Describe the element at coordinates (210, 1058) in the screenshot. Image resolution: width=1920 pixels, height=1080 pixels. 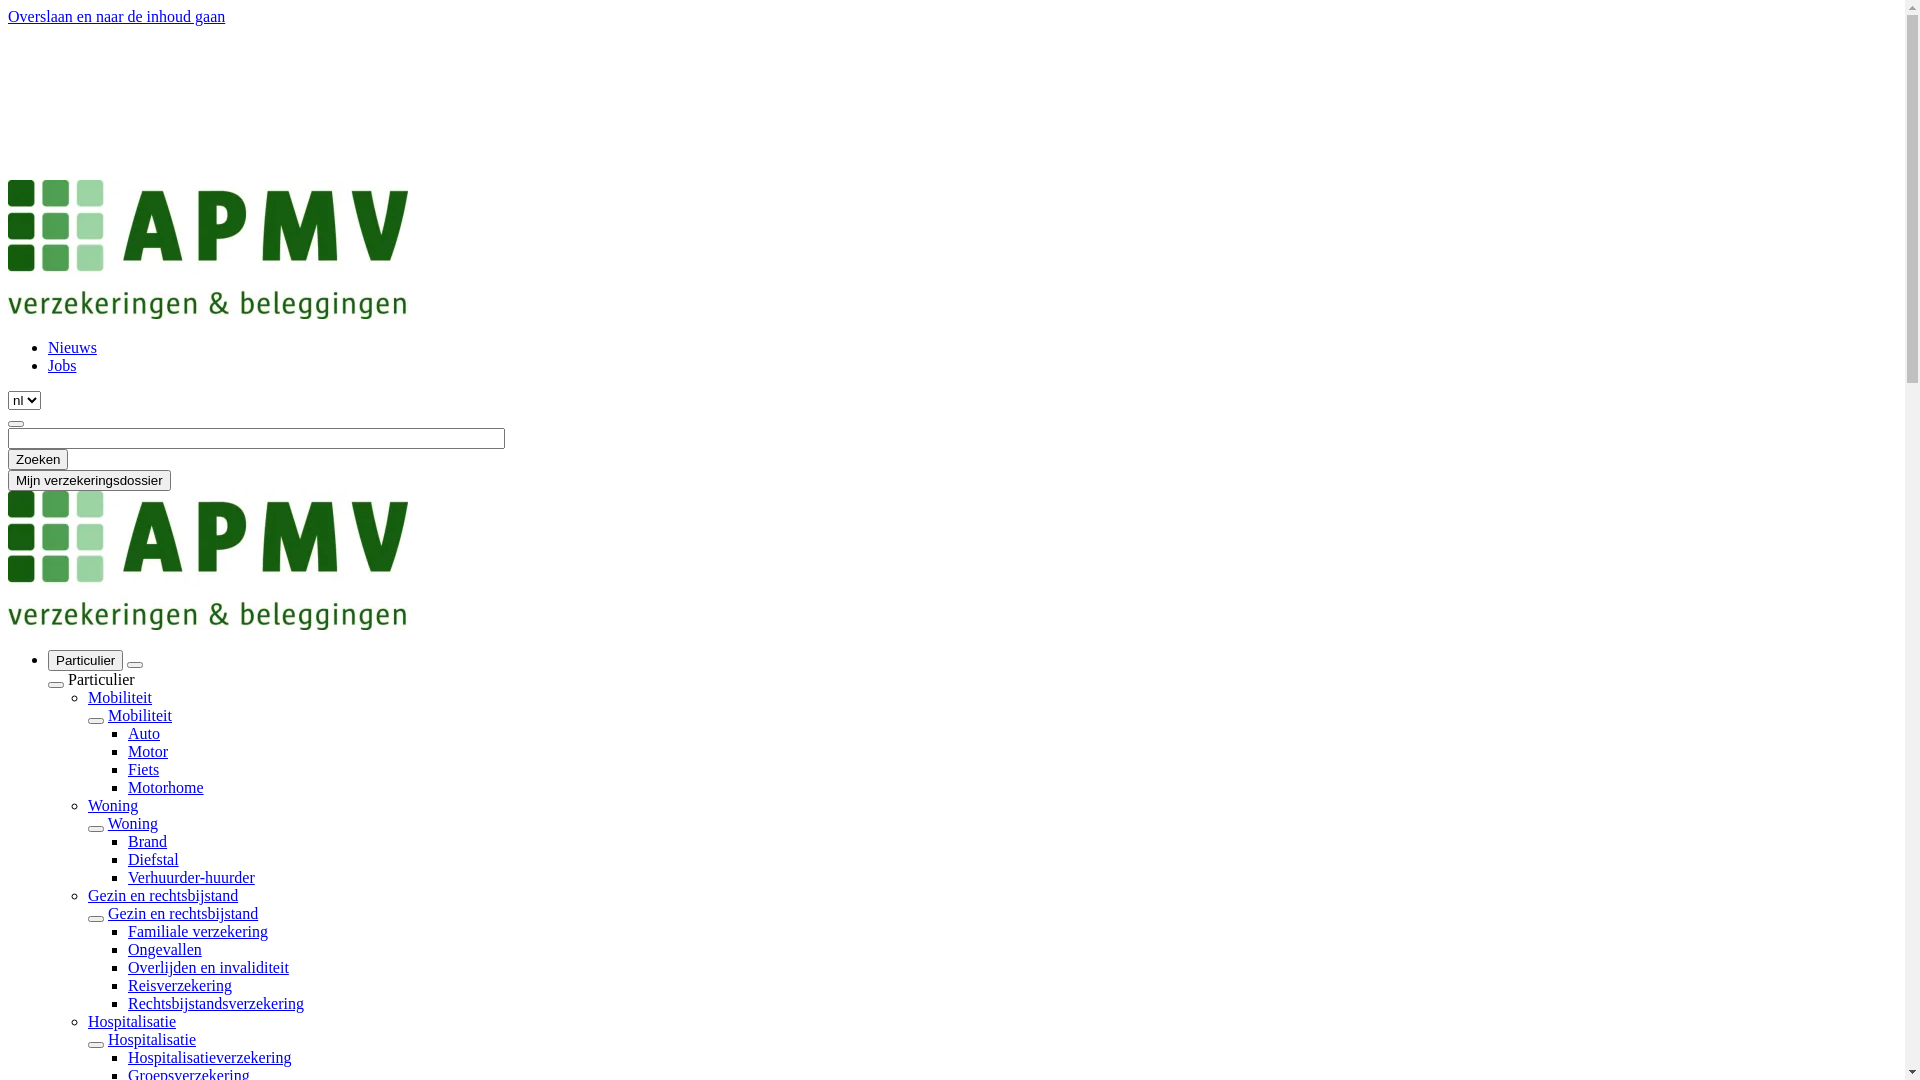
I see `Hospitalisatieverzekering` at that location.